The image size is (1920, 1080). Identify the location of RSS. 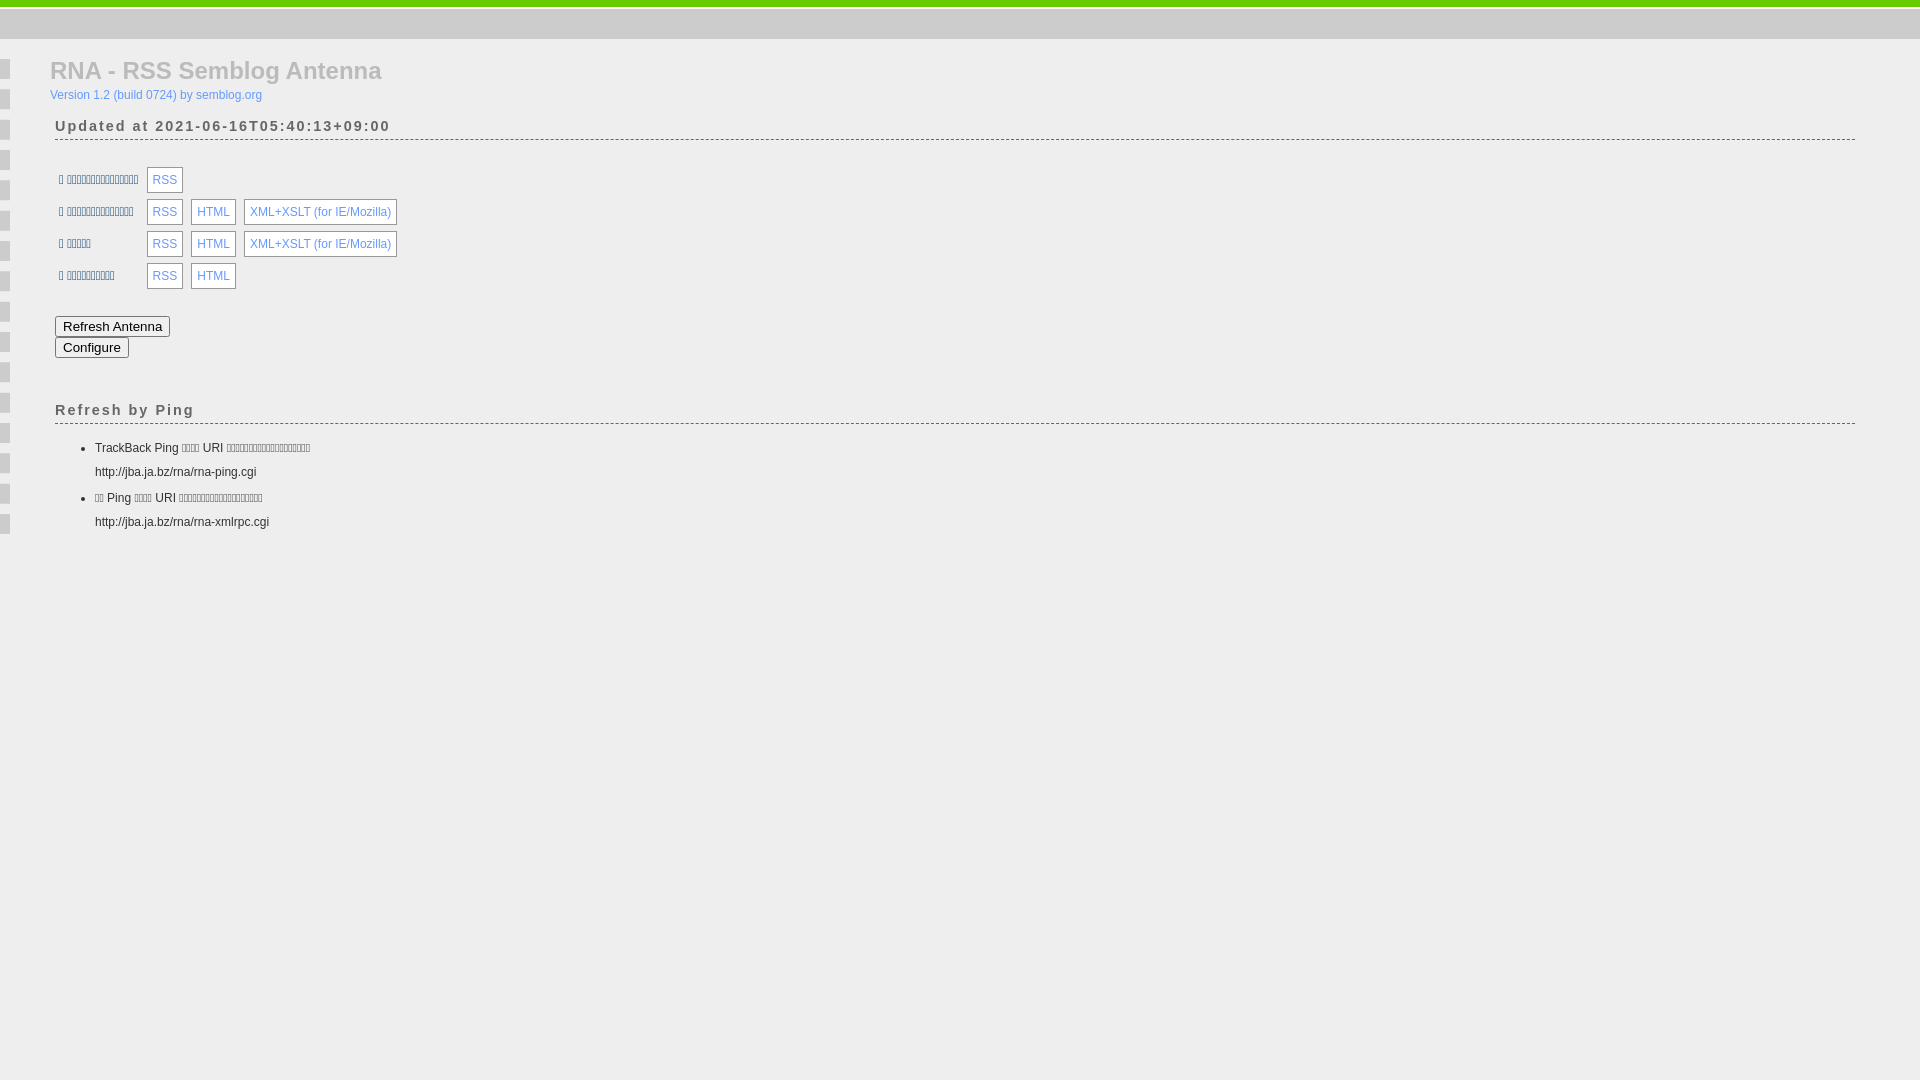
(166, 180).